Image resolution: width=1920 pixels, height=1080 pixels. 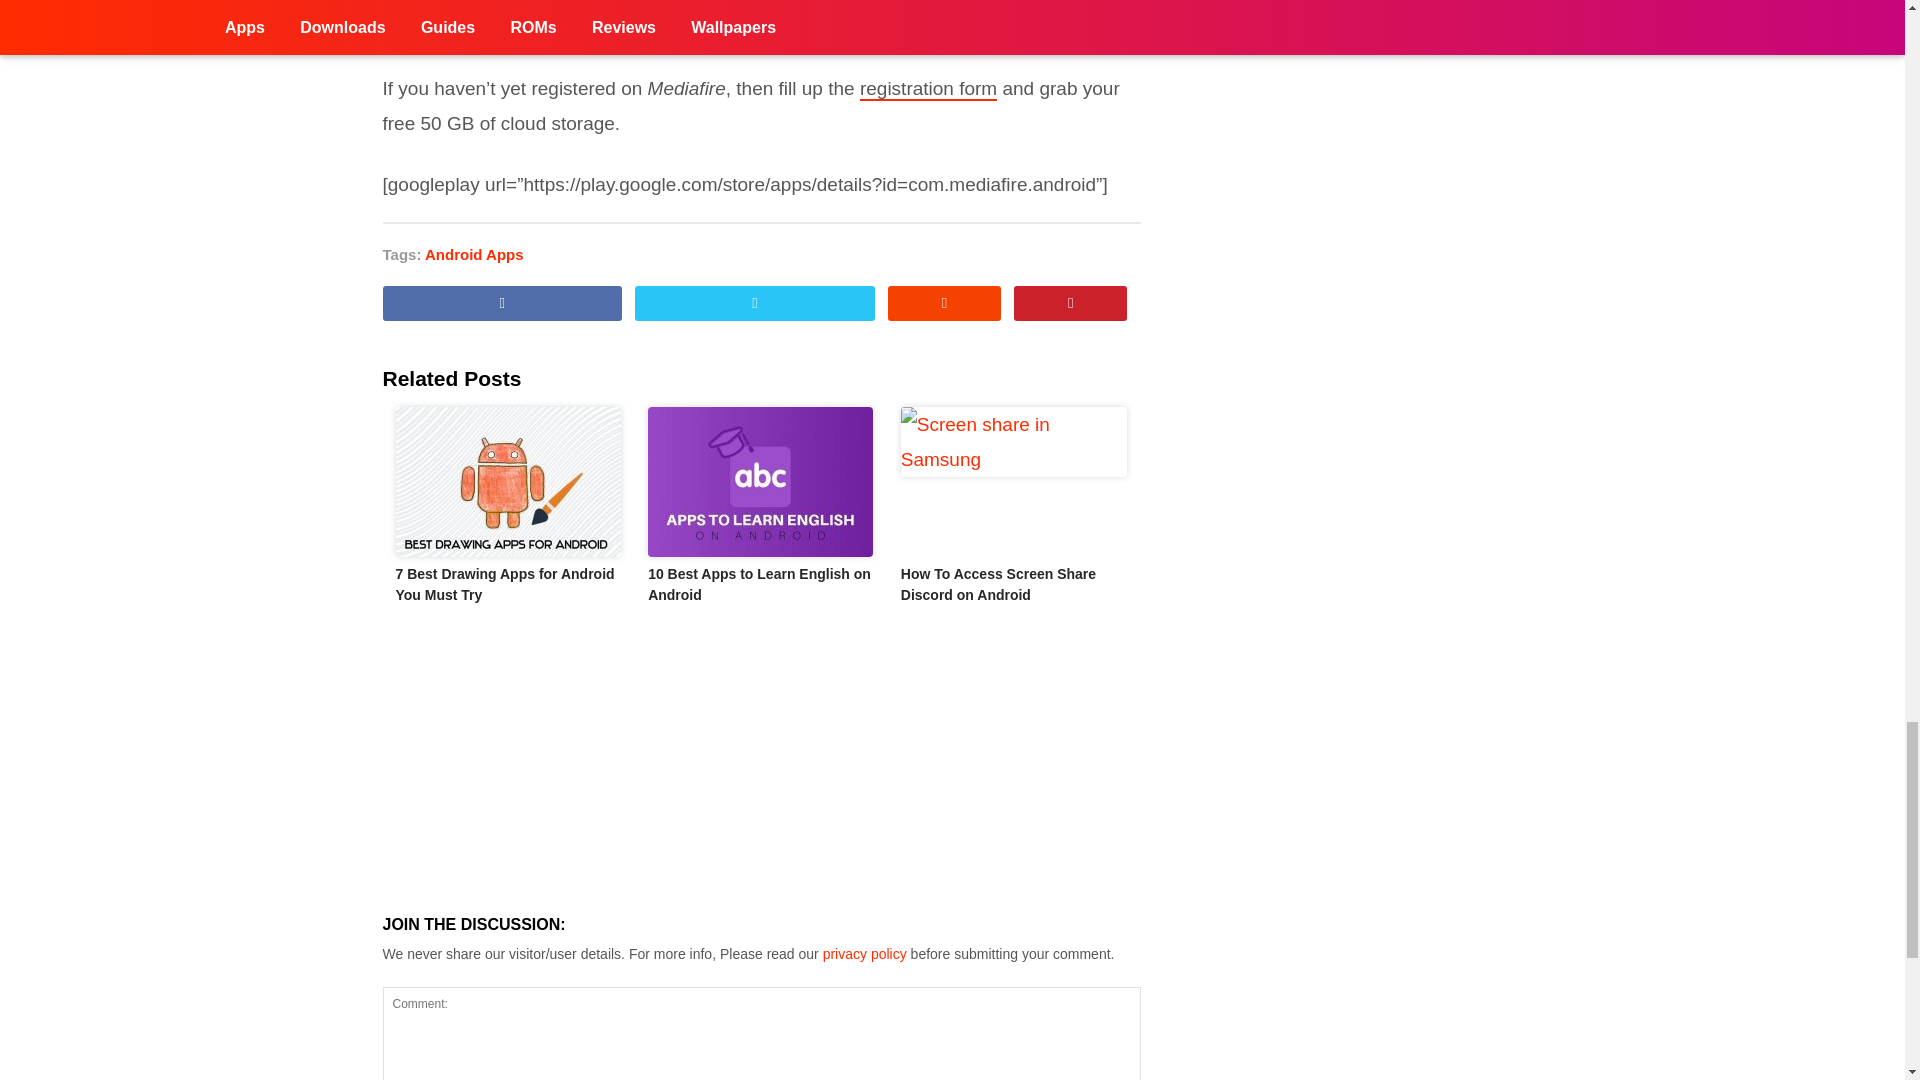 What do you see at coordinates (760, 584) in the screenshot?
I see `10 Best Apps to Learn English on Android` at bounding box center [760, 584].